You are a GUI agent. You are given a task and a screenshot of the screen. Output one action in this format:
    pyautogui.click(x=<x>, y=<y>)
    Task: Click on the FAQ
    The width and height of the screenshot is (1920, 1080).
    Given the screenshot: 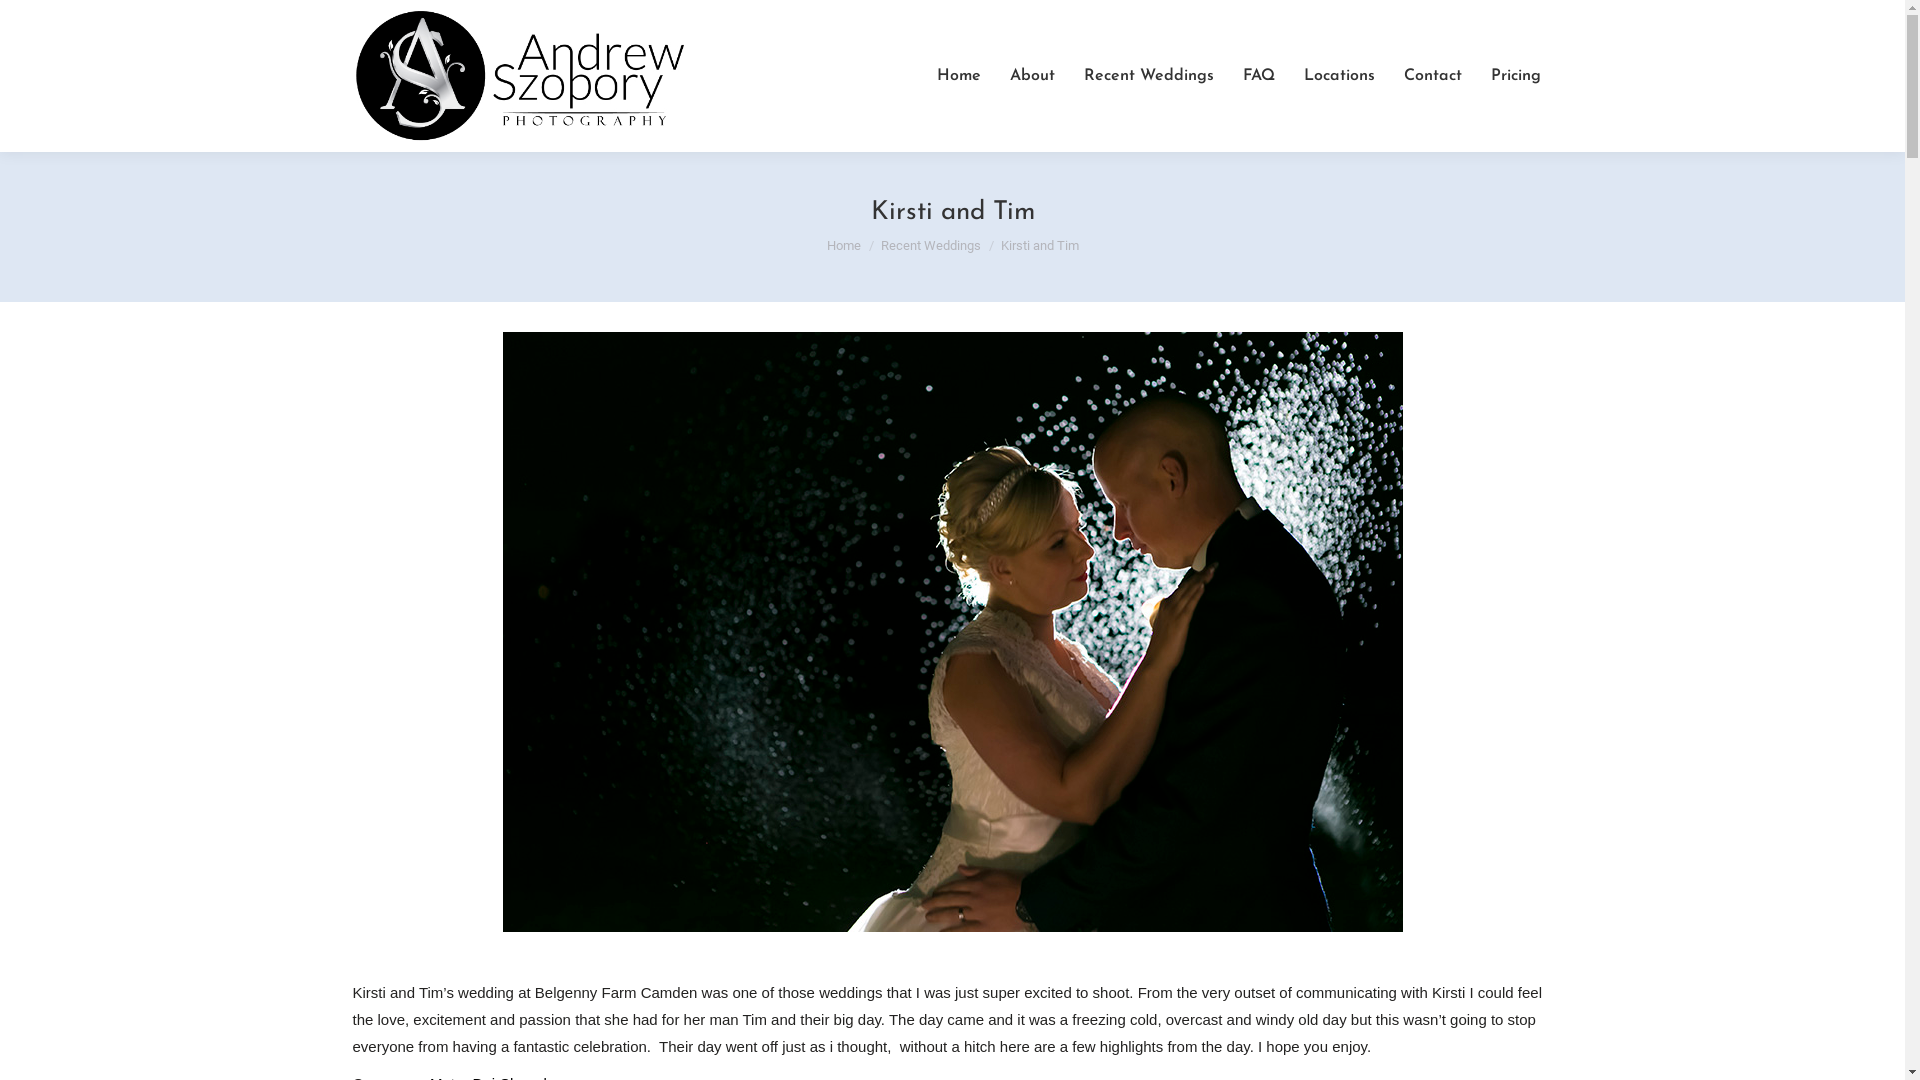 What is the action you would take?
    pyautogui.click(x=1258, y=76)
    